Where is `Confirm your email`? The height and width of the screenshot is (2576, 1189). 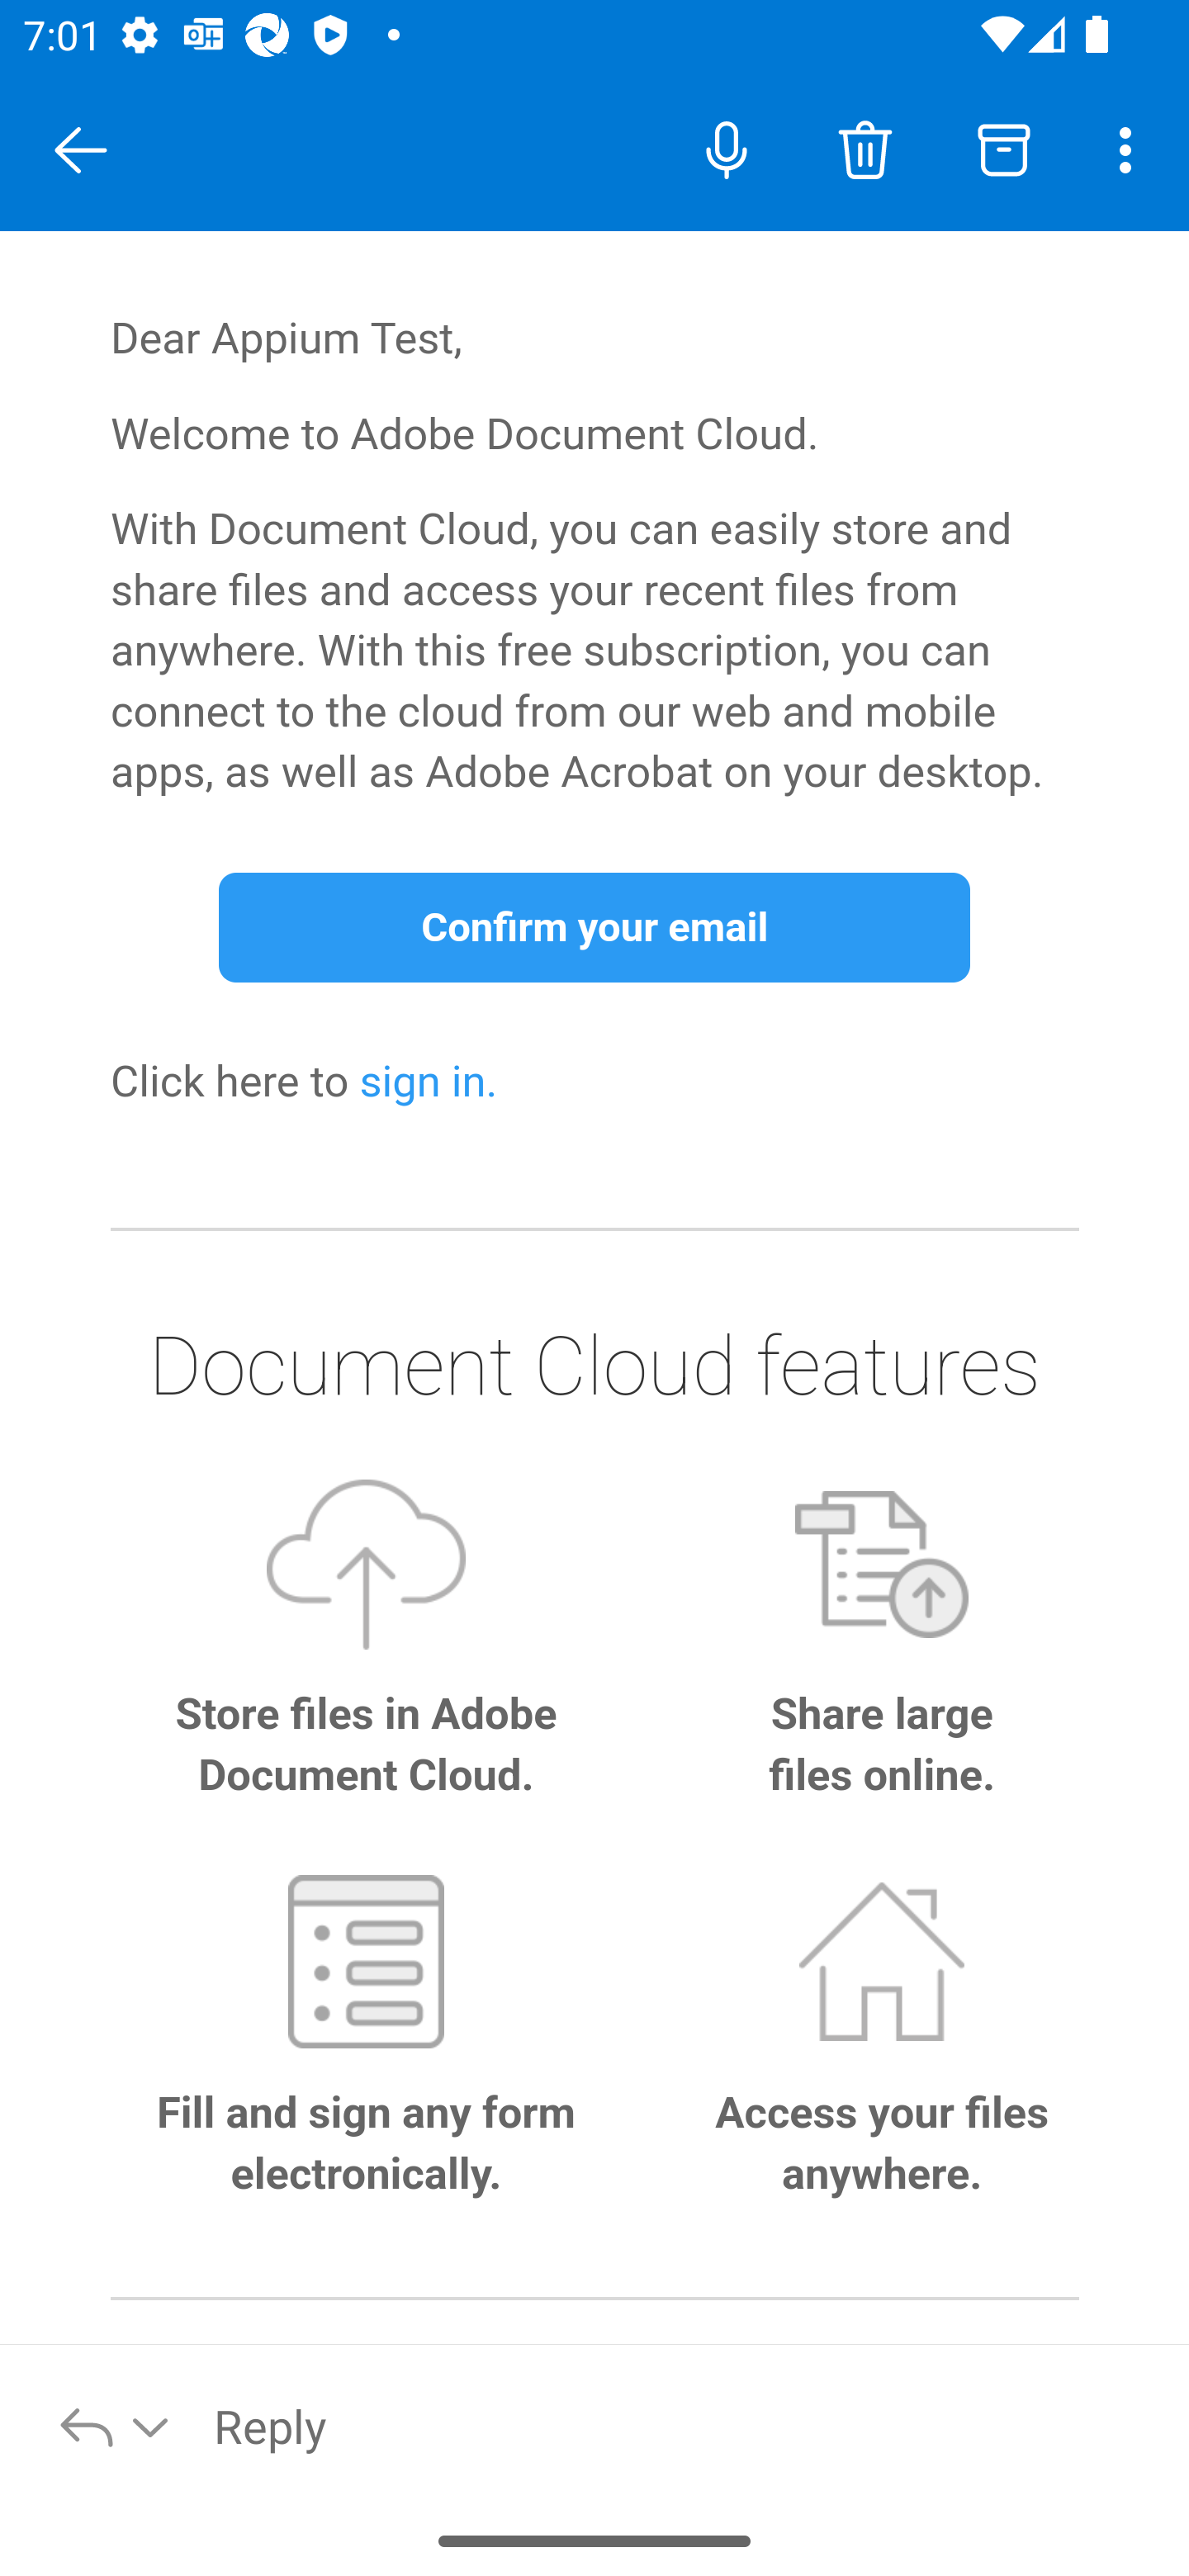 Confirm your email is located at coordinates (594, 928).